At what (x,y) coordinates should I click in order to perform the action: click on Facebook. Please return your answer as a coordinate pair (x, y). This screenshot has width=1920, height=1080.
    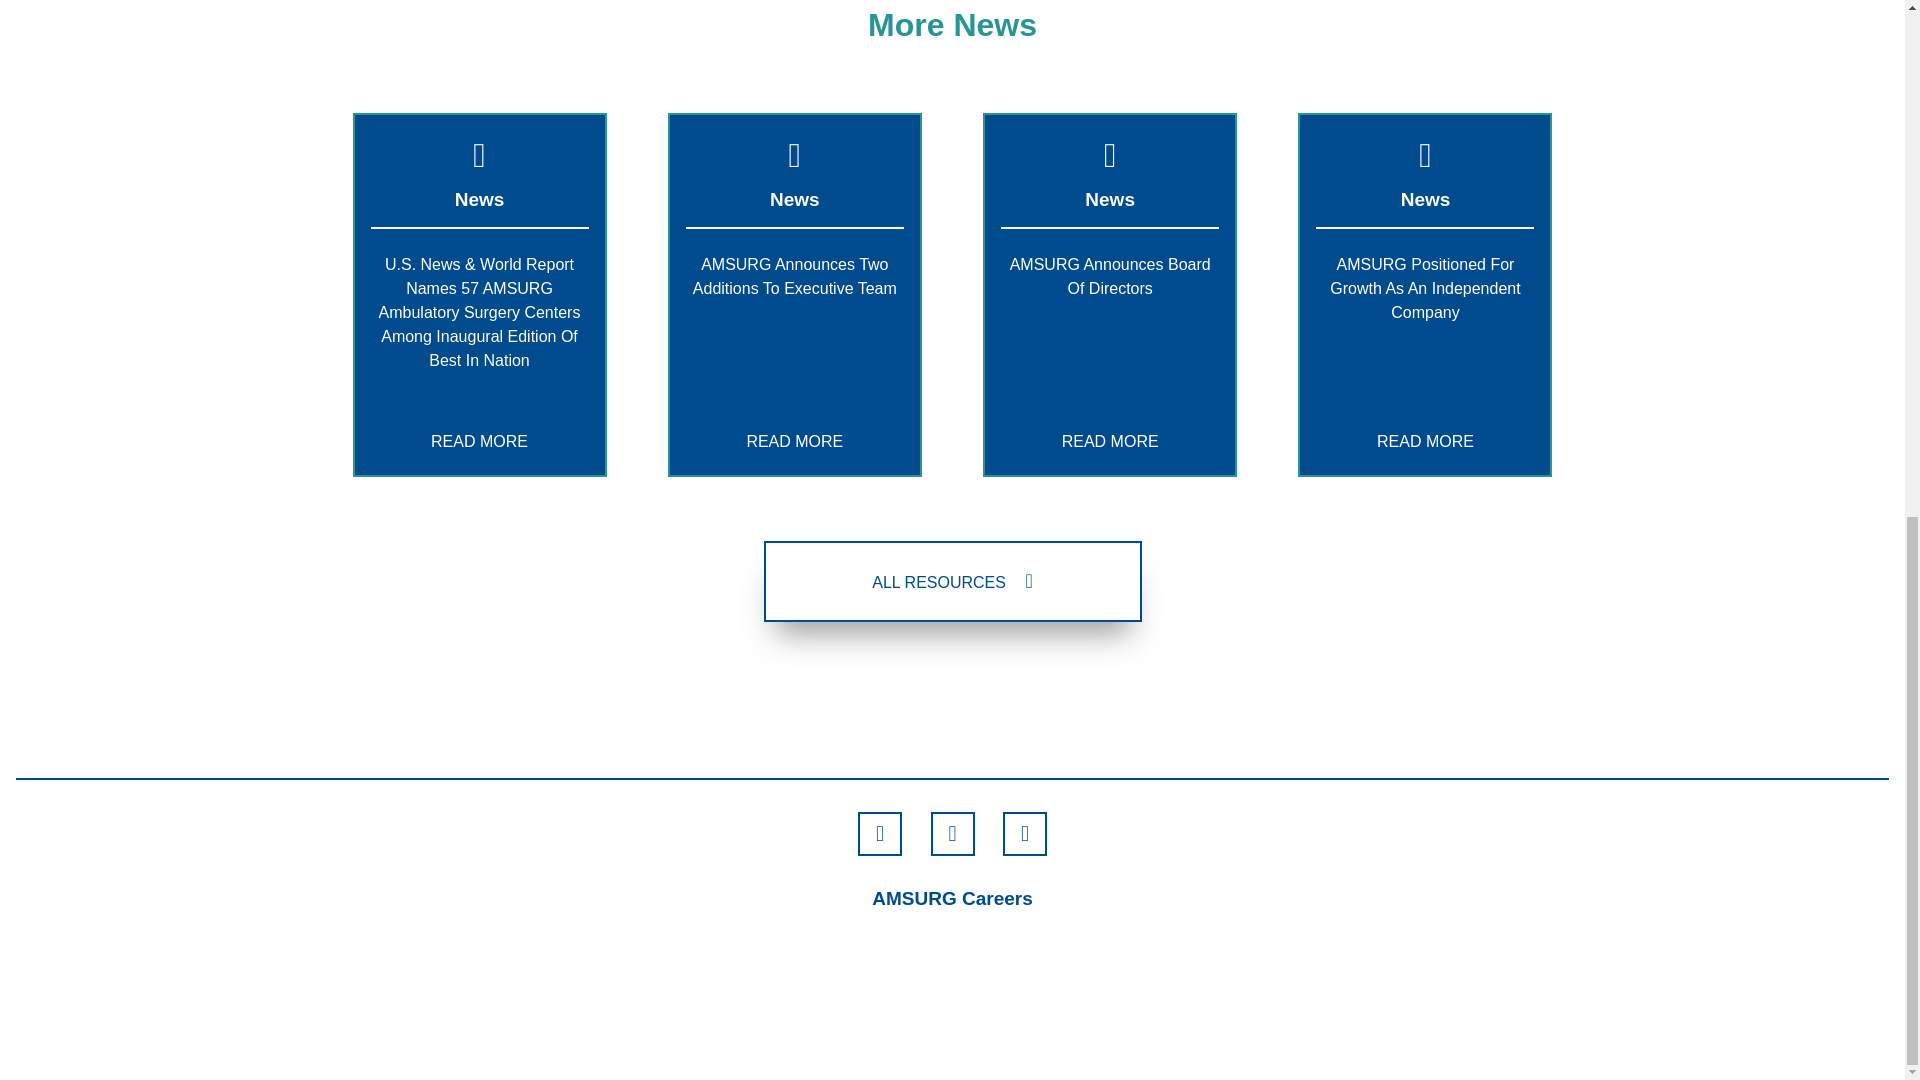
    Looking at the image, I should click on (880, 833).